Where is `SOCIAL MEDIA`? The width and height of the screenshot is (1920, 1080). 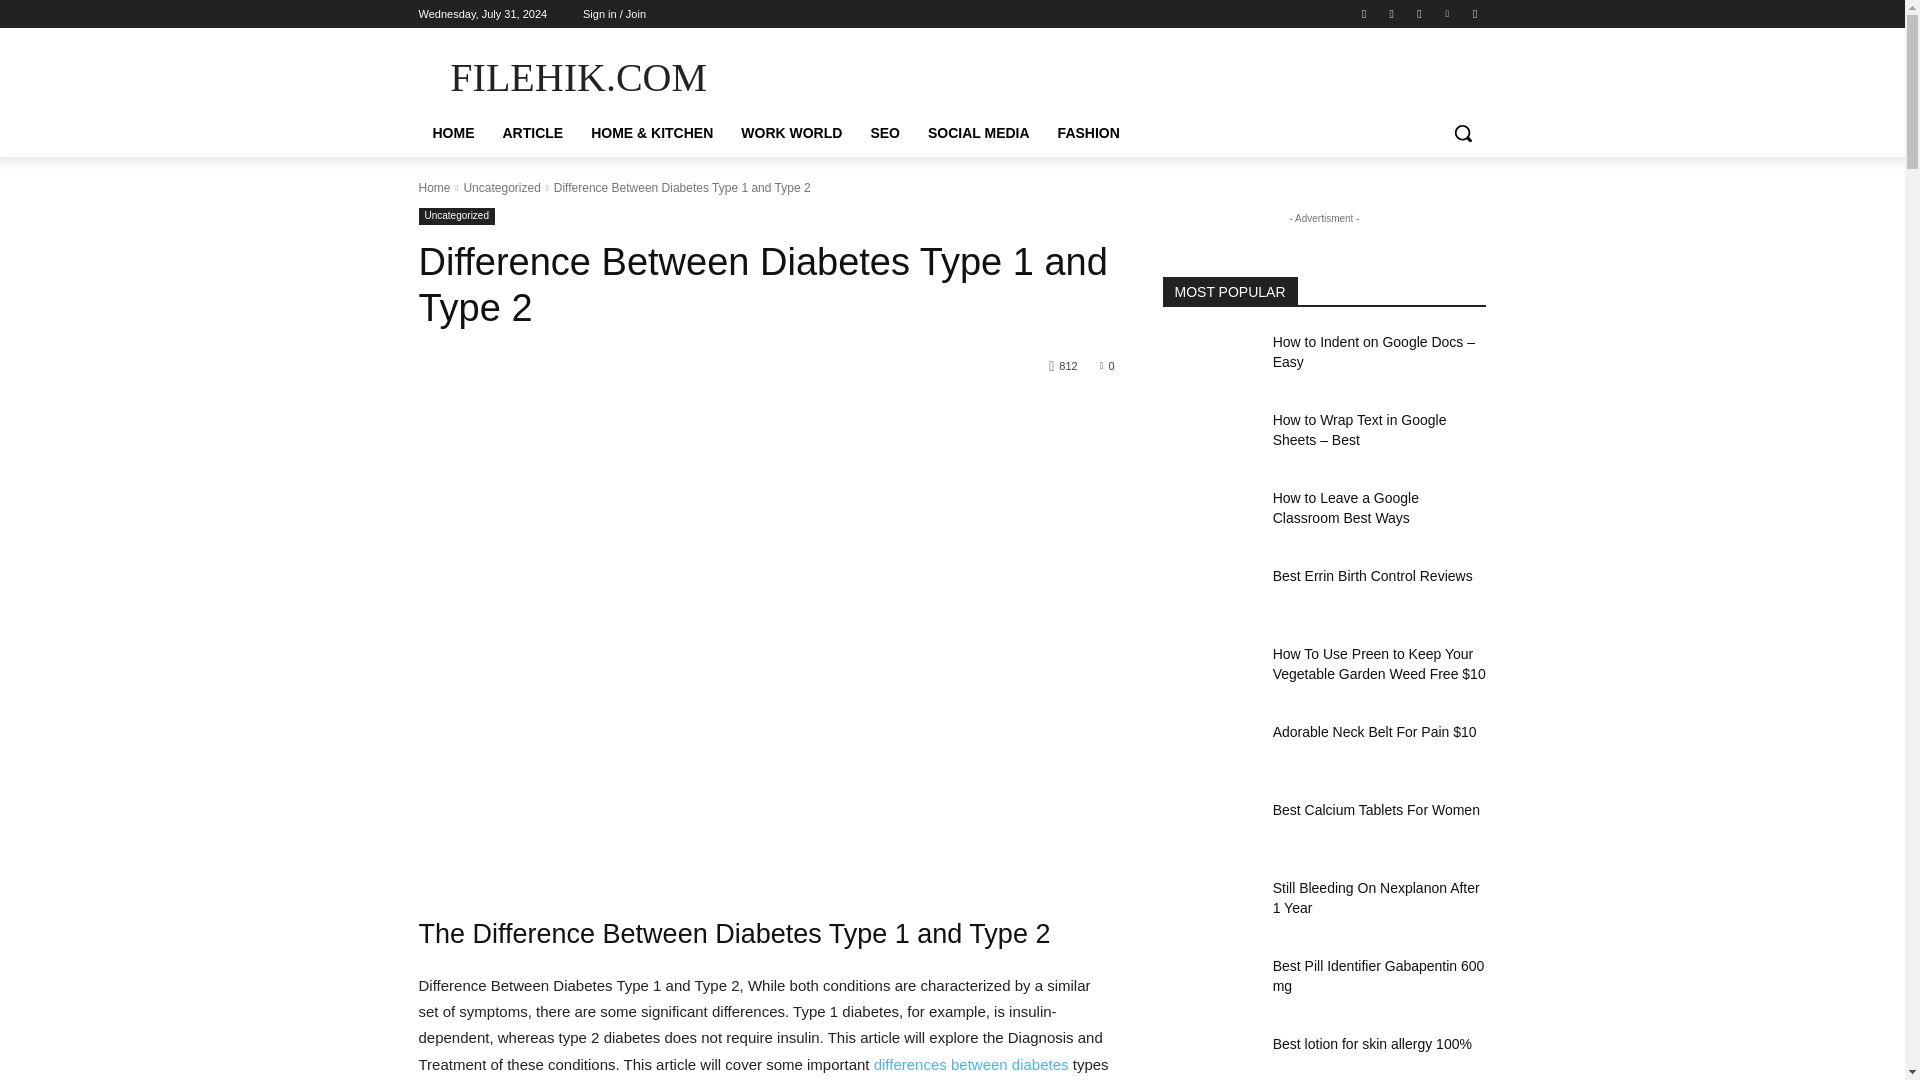 SOCIAL MEDIA is located at coordinates (978, 132).